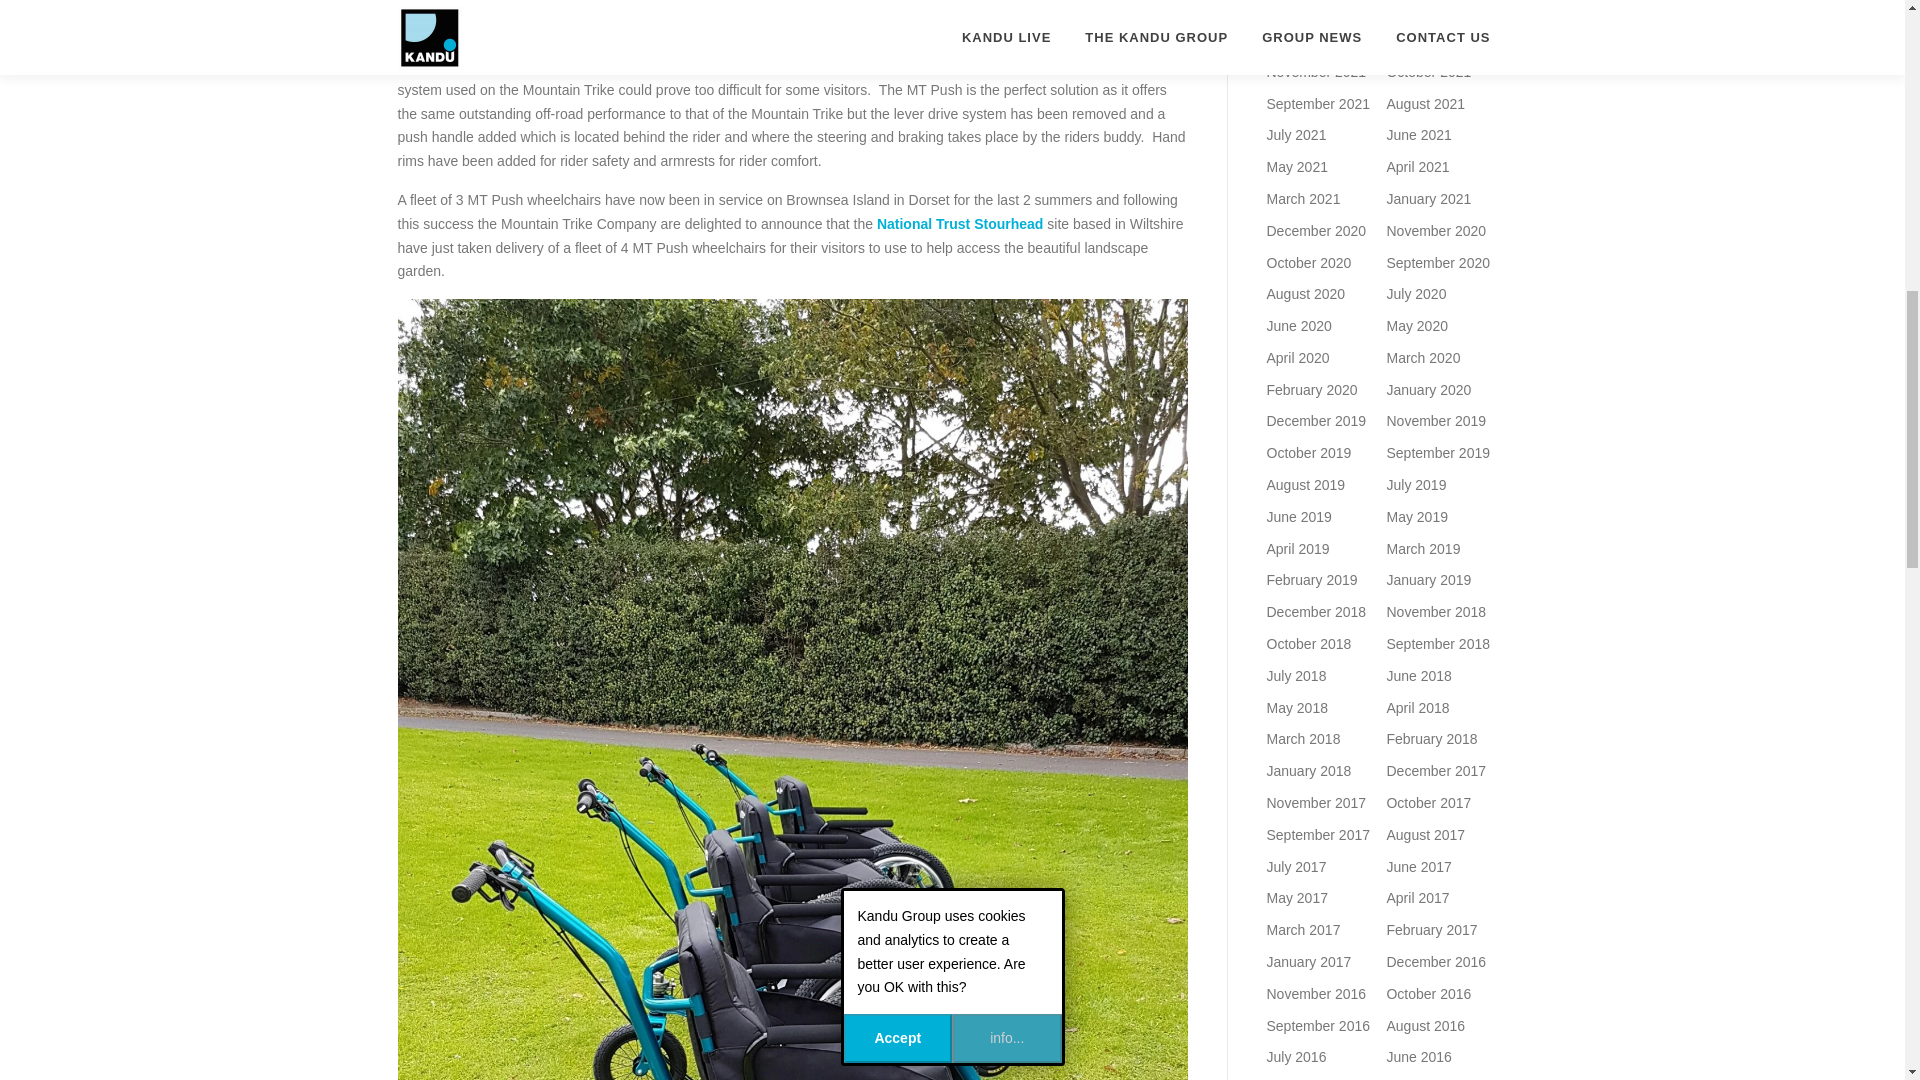  Describe the element at coordinates (964, 41) in the screenshot. I see `Brownsea Island` at that location.